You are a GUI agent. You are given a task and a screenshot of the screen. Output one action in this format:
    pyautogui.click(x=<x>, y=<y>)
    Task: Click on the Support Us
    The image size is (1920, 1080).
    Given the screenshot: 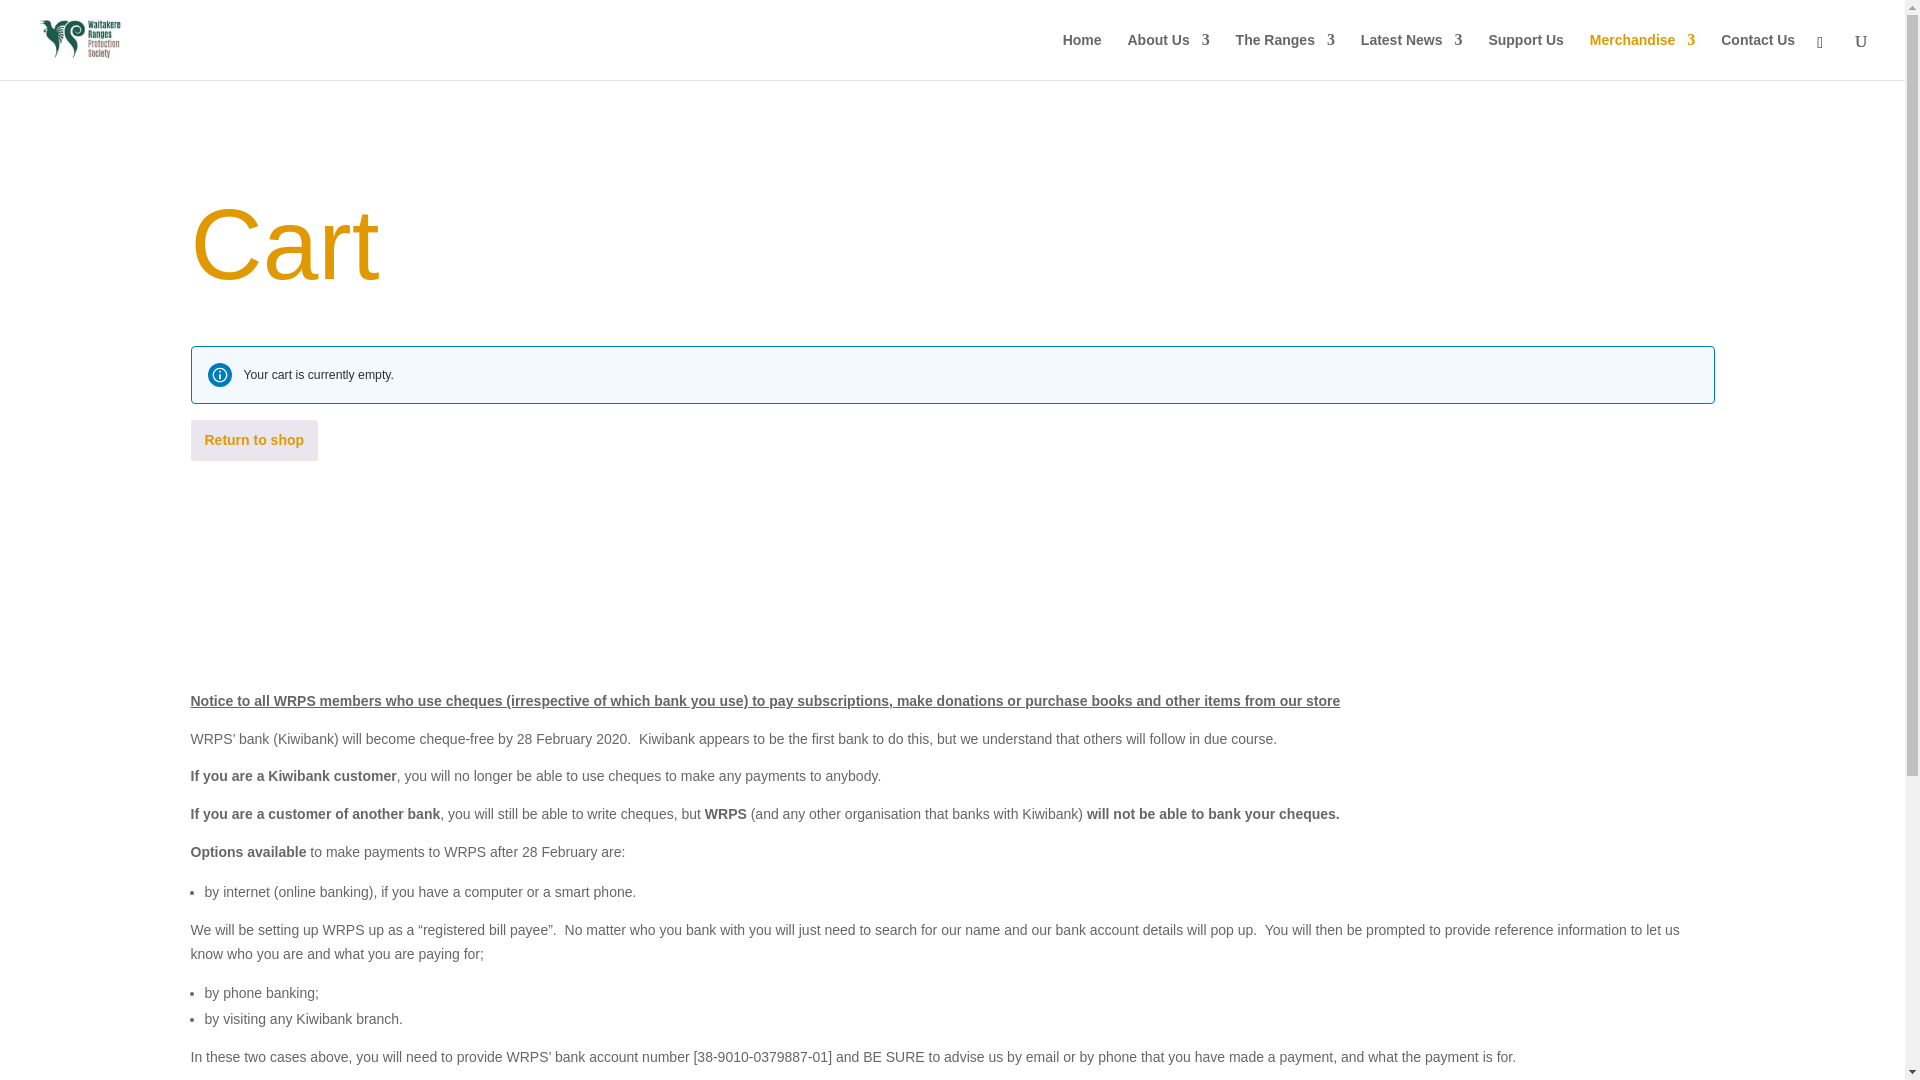 What is the action you would take?
    pyautogui.click(x=1525, y=56)
    